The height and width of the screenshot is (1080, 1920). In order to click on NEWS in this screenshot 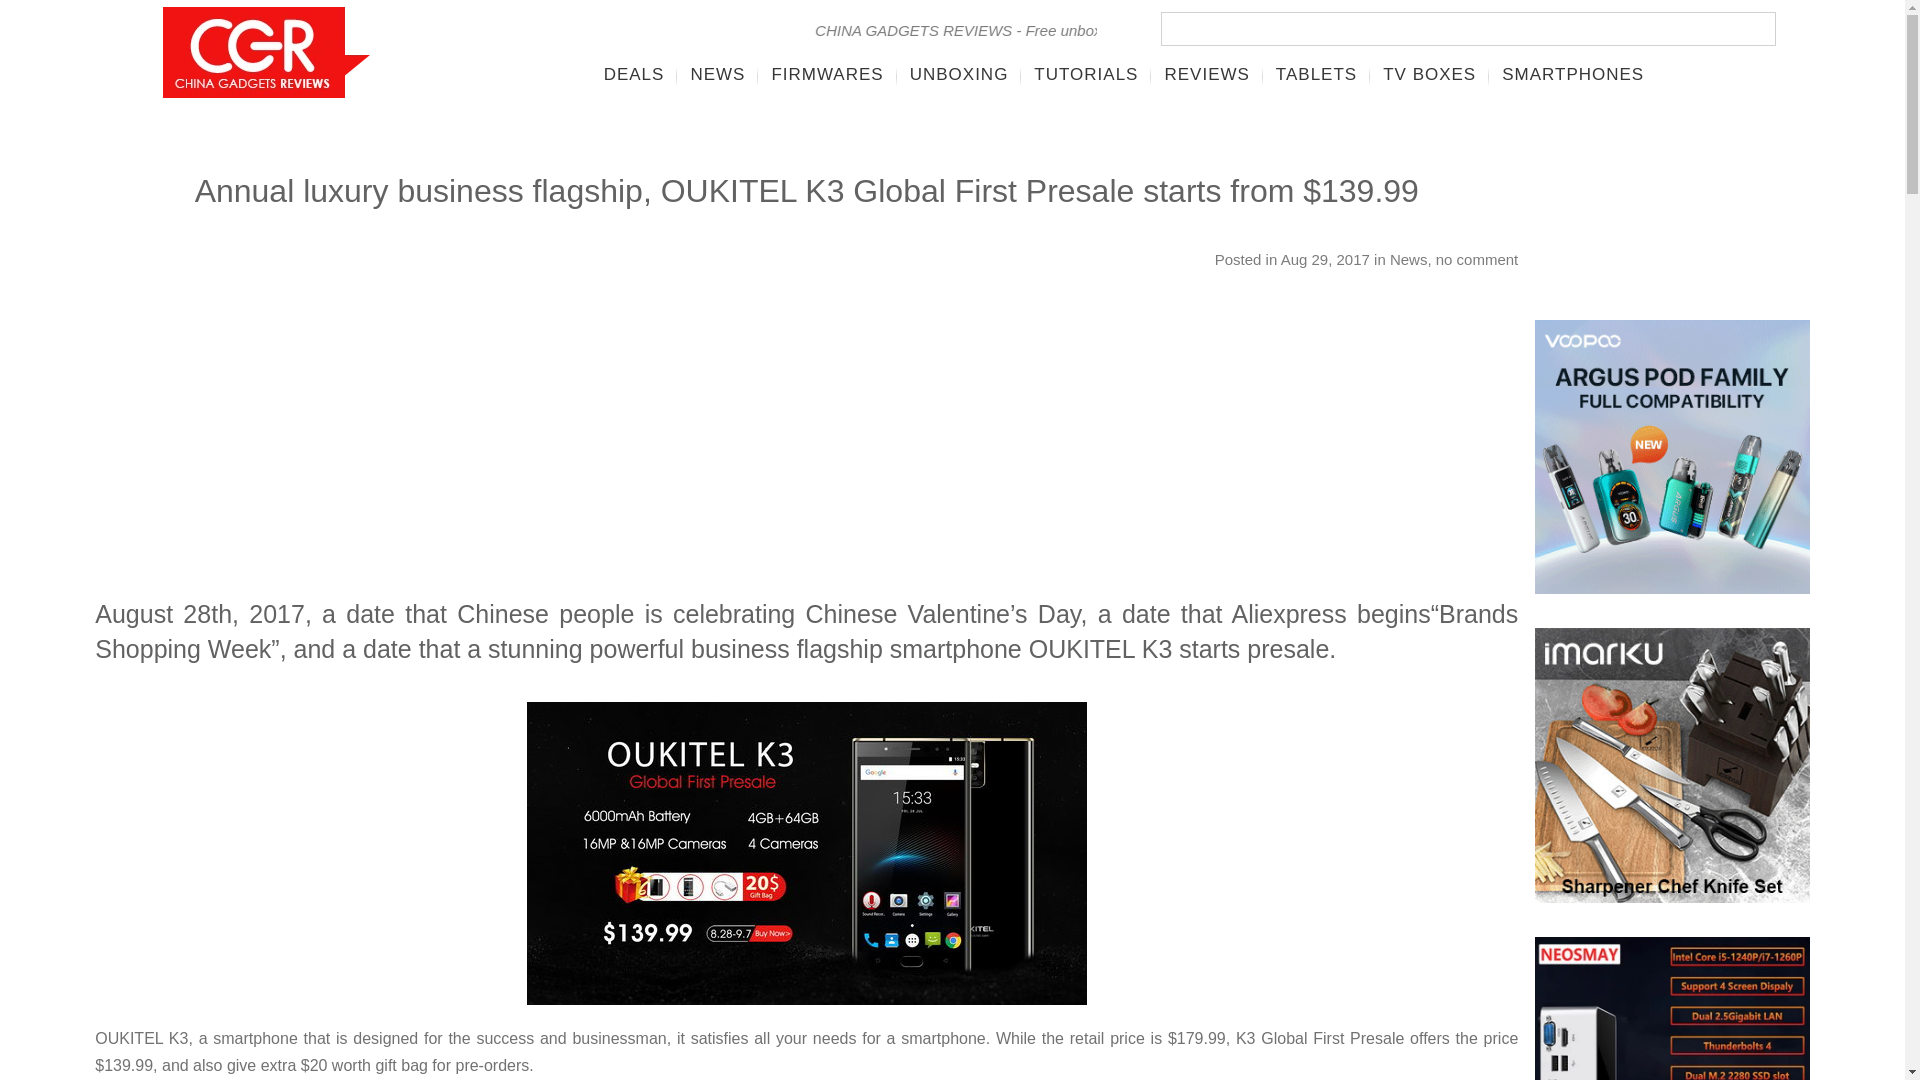, I will do `click(718, 74)`.